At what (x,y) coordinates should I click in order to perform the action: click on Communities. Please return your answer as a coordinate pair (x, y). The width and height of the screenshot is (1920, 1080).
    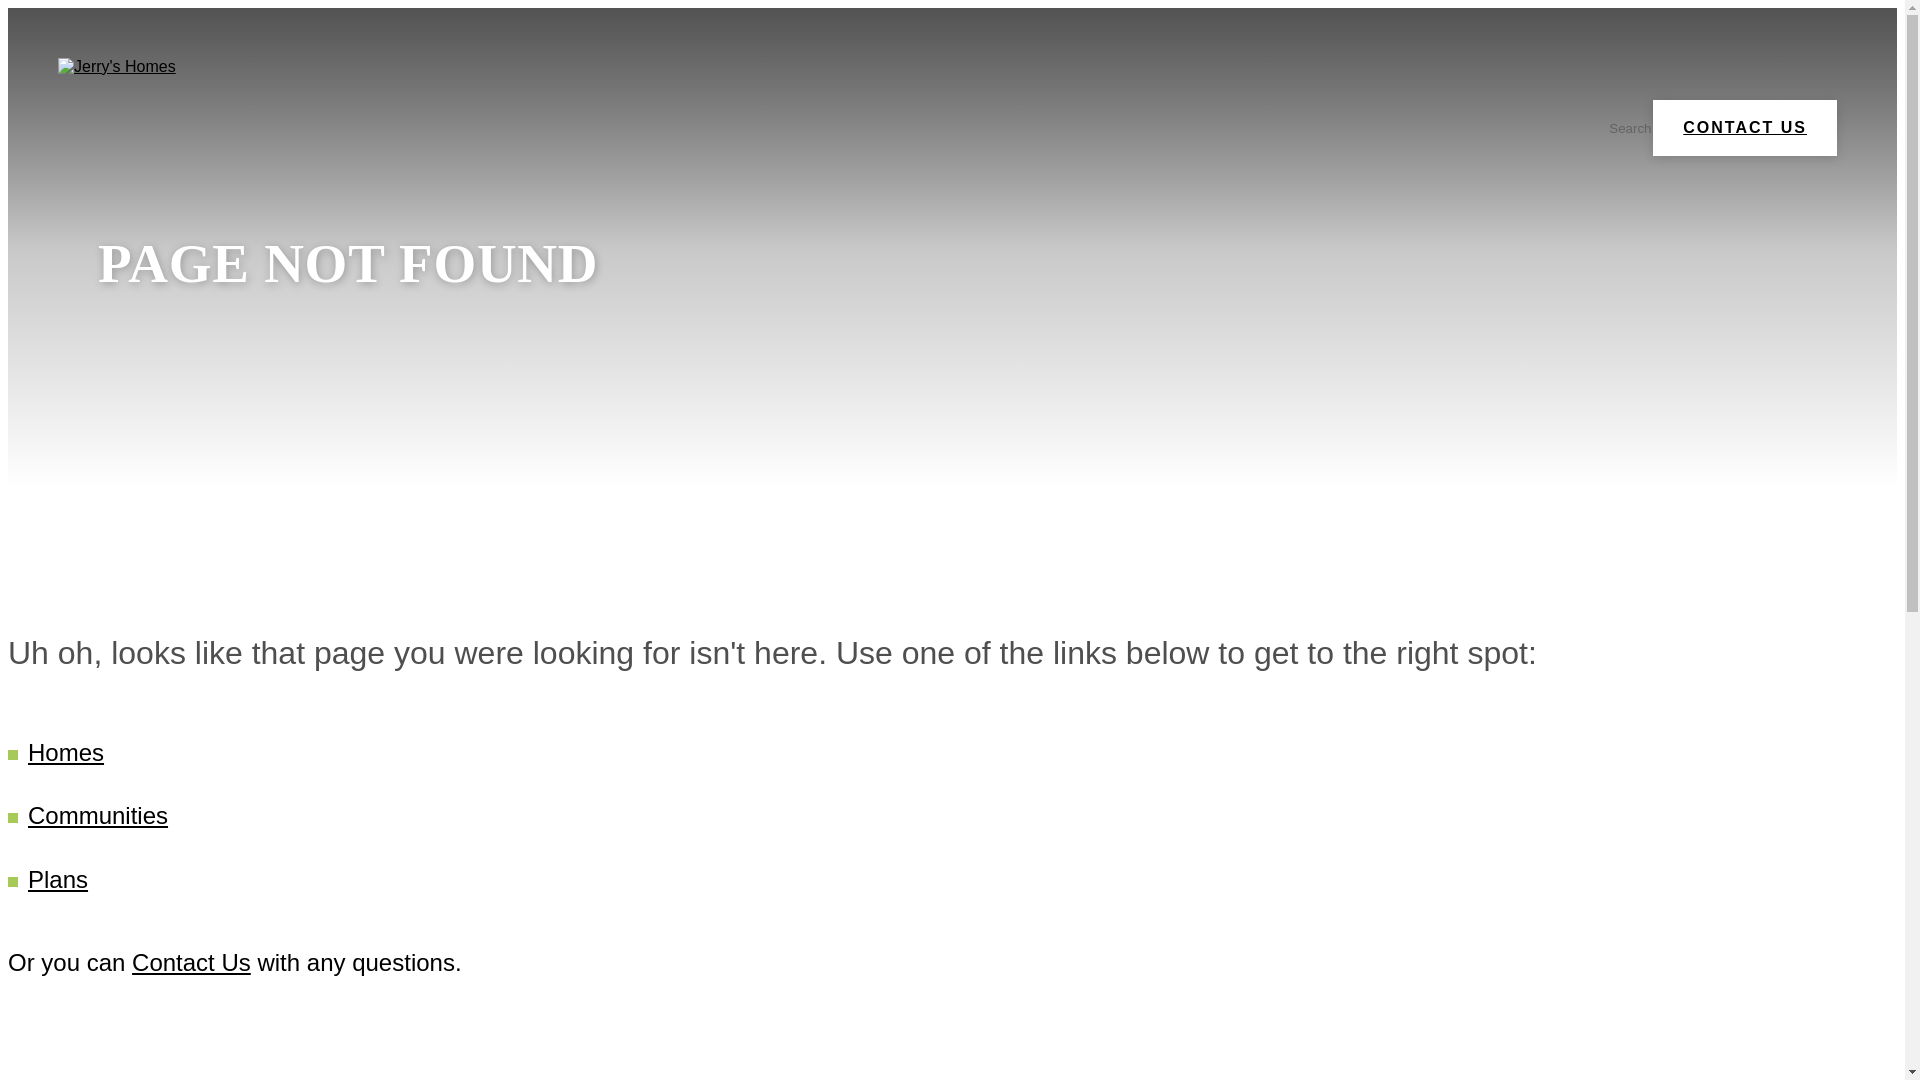
    Looking at the image, I should click on (98, 816).